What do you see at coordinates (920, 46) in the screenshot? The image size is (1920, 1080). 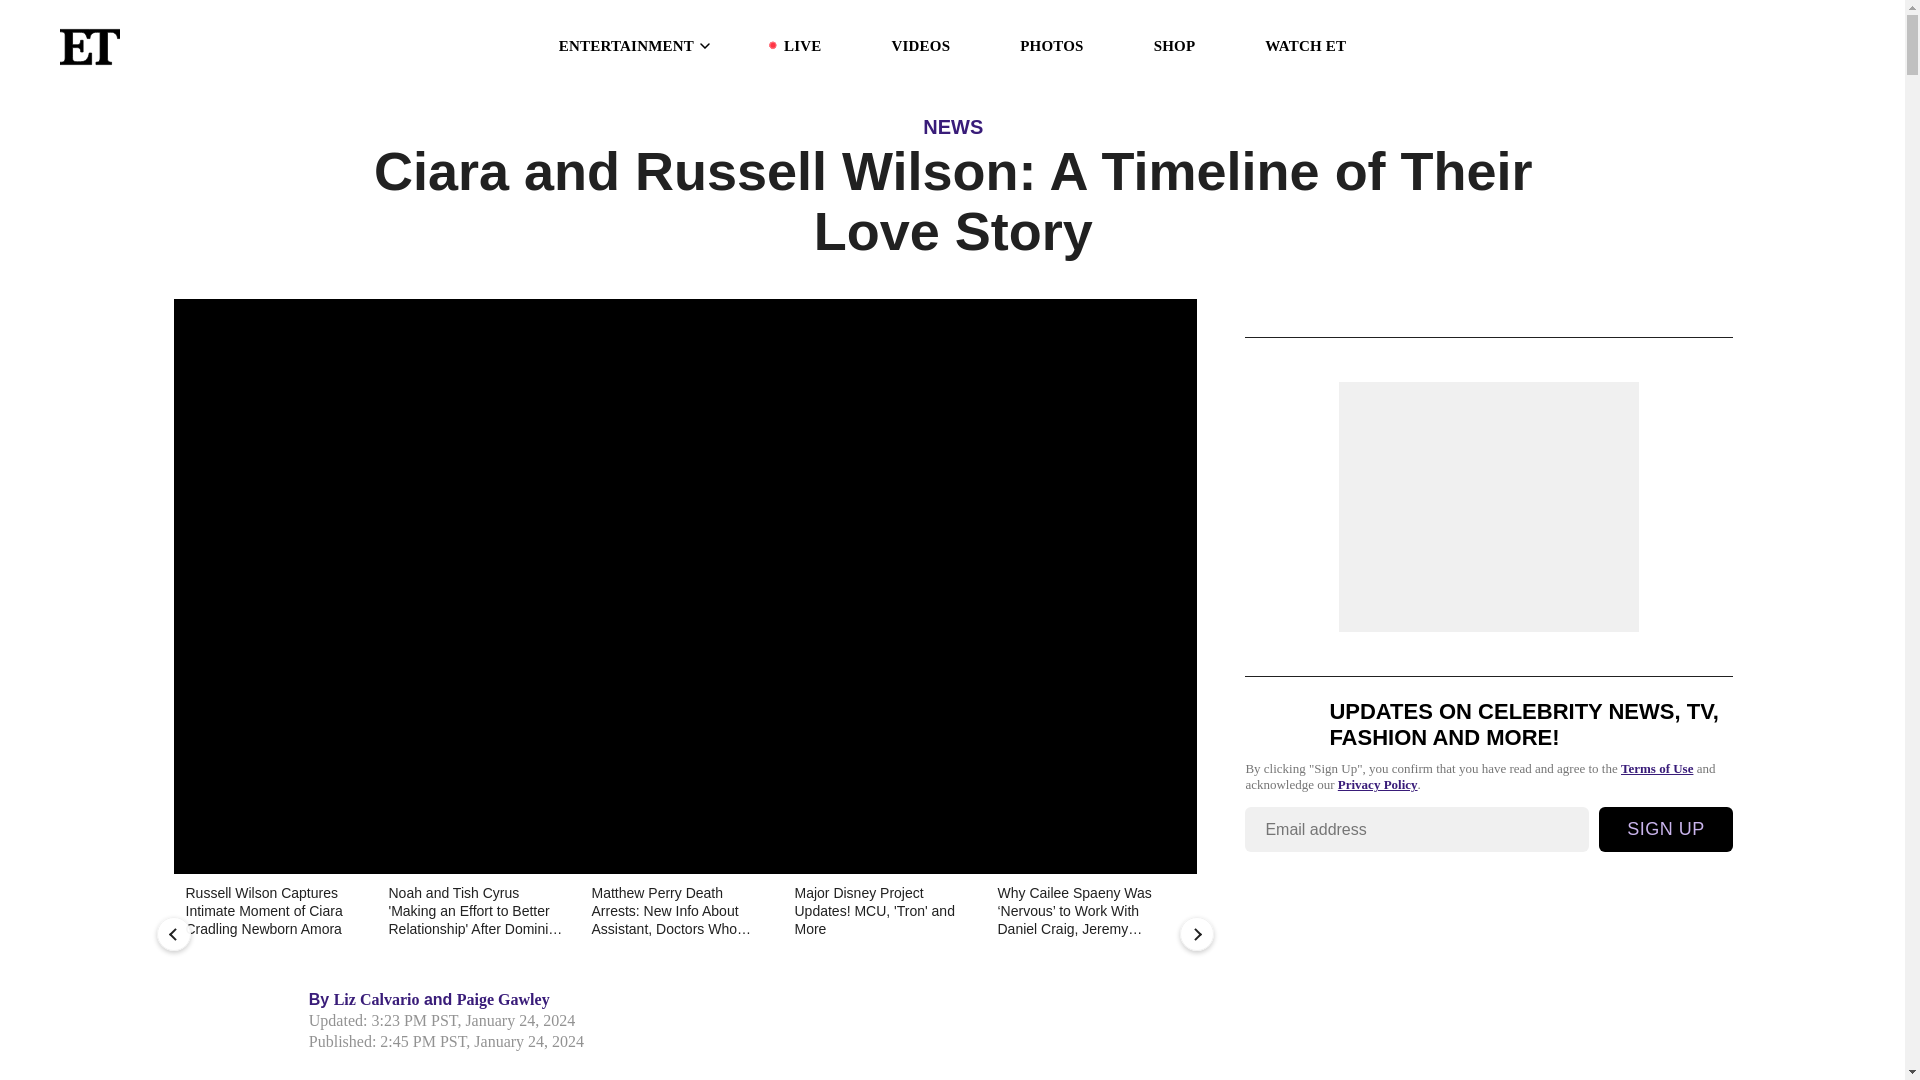 I see `VIDEOS` at bounding box center [920, 46].